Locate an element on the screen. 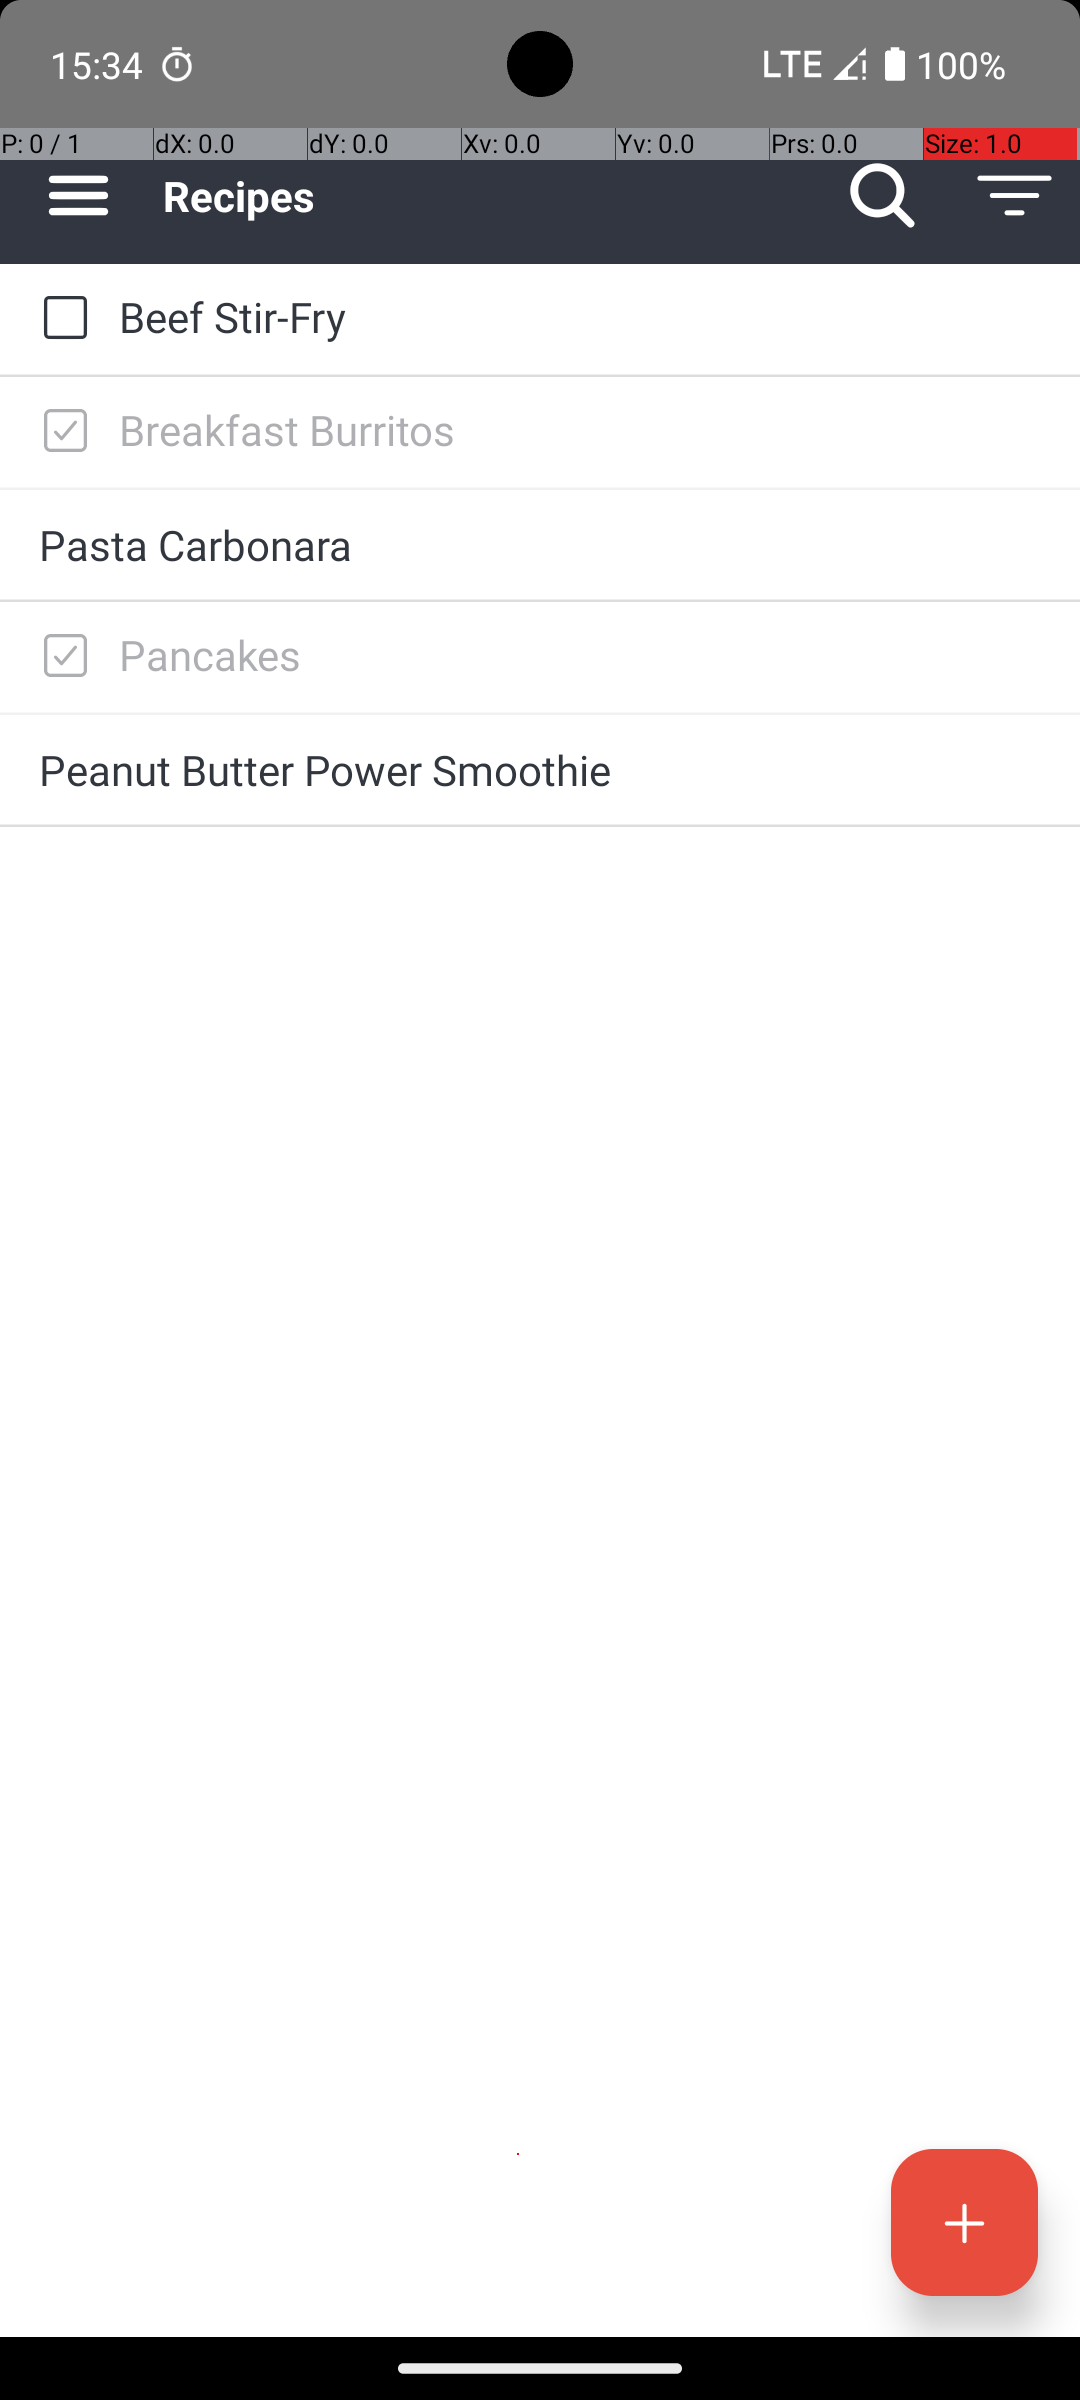 The height and width of the screenshot is (2400, 1080). to-do: Breakfast Burritos is located at coordinates (60, 432).